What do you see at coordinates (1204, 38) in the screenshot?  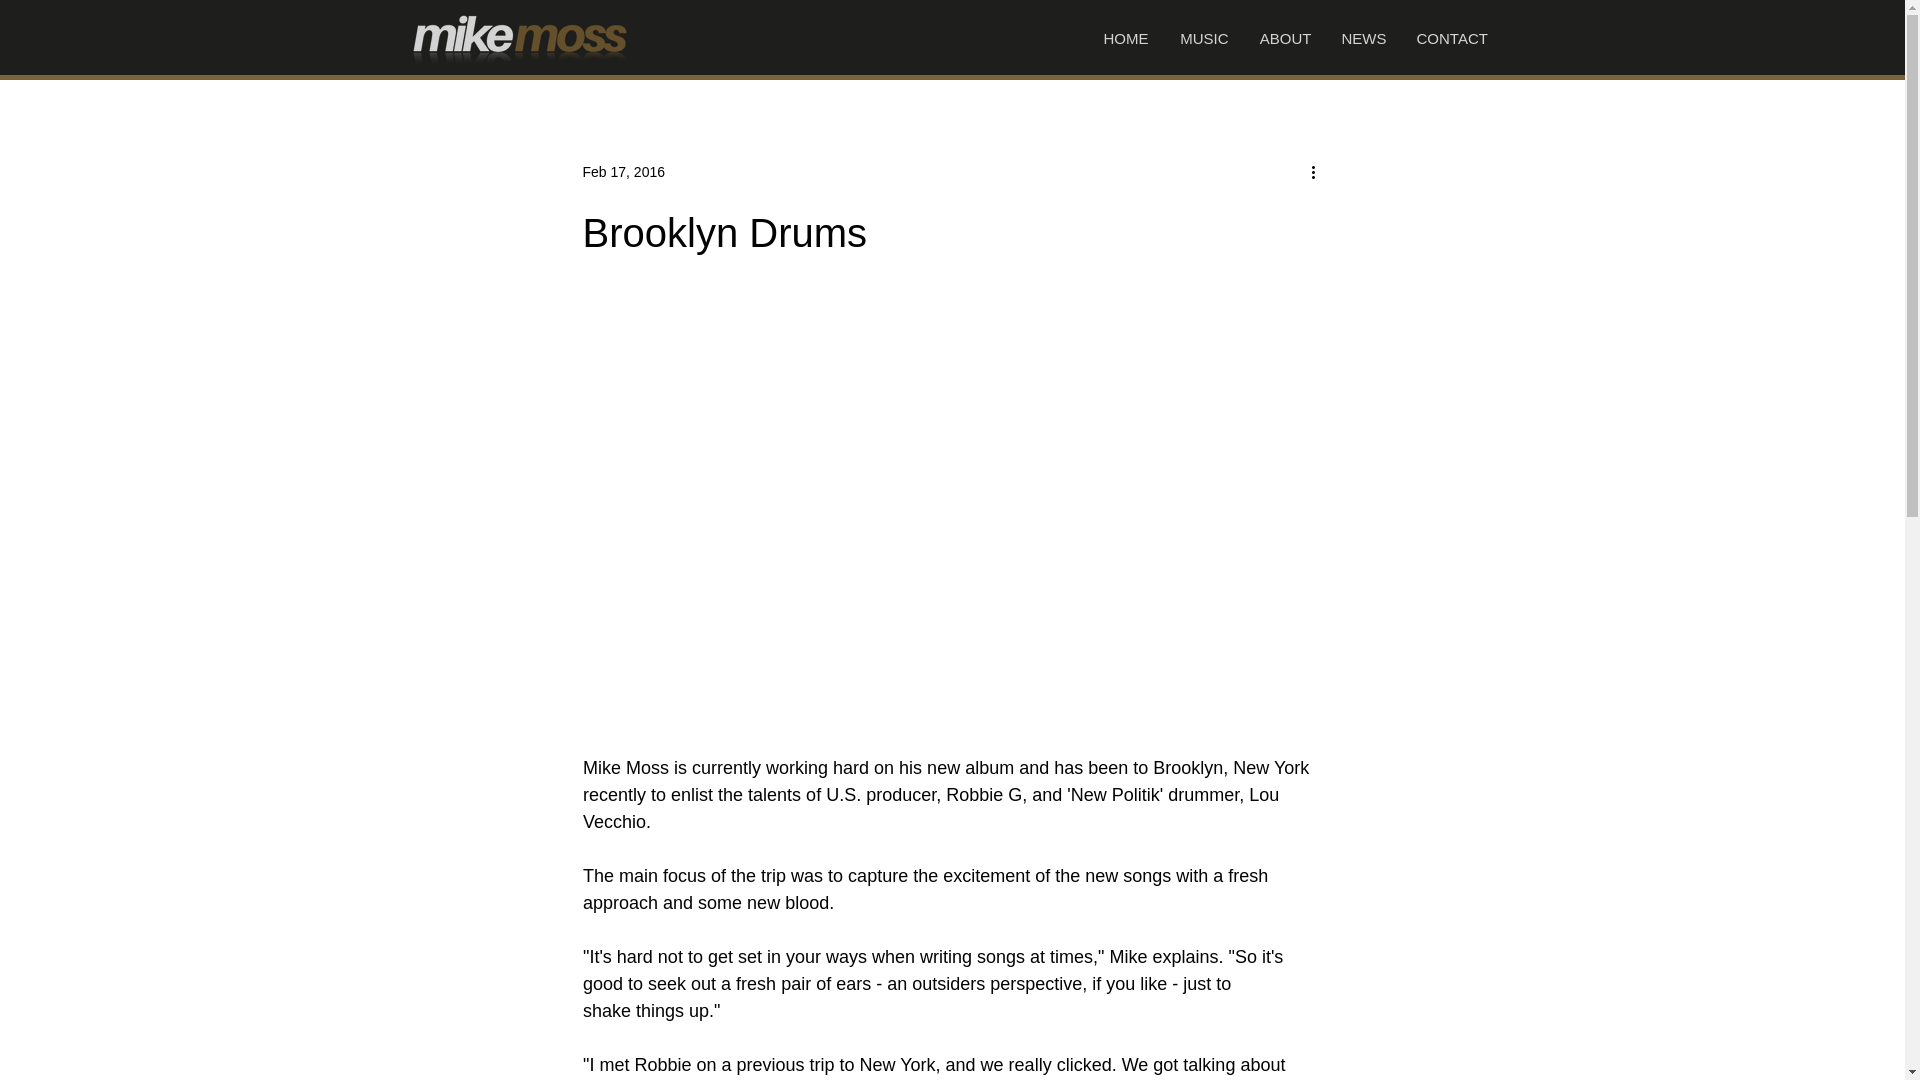 I see `MUSIC` at bounding box center [1204, 38].